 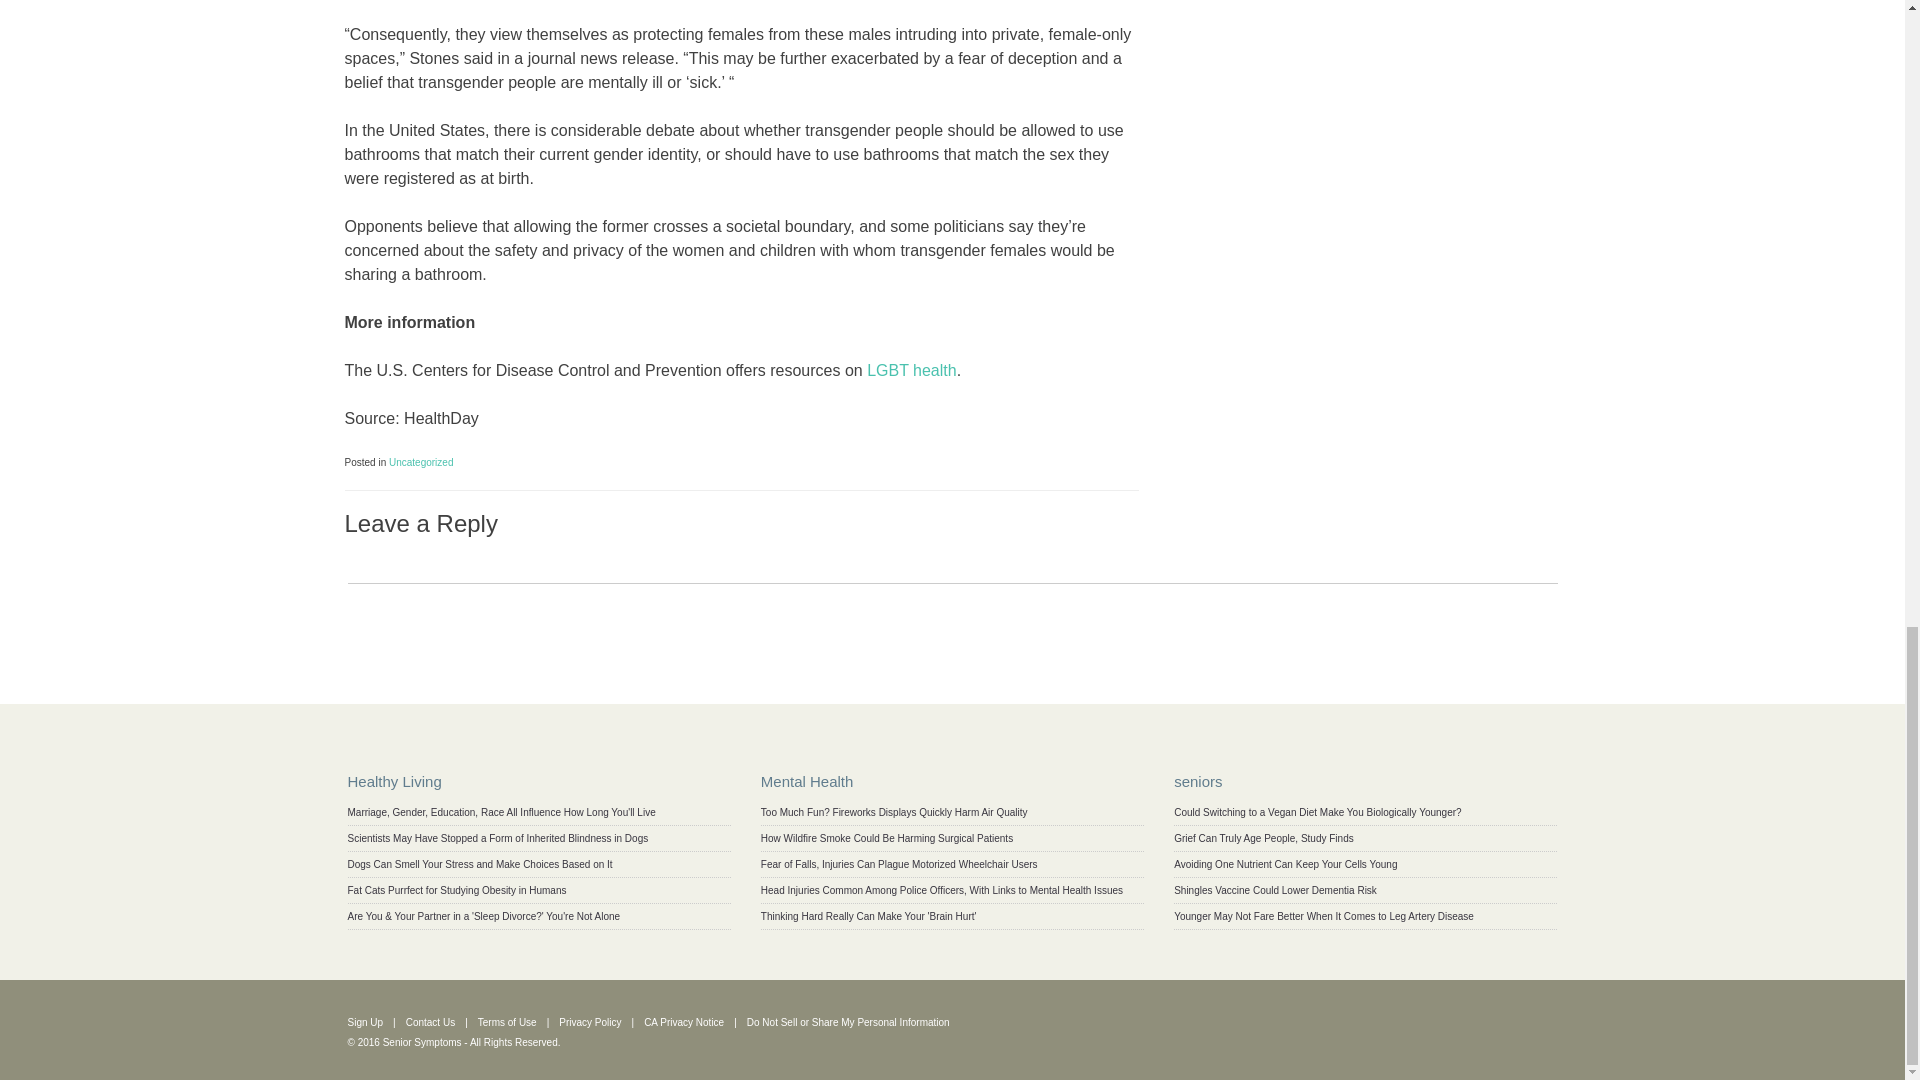 I want to click on Too Much Fun? Fireworks Displays Quickly Harm Air Quality, so click(x=894, y=812).